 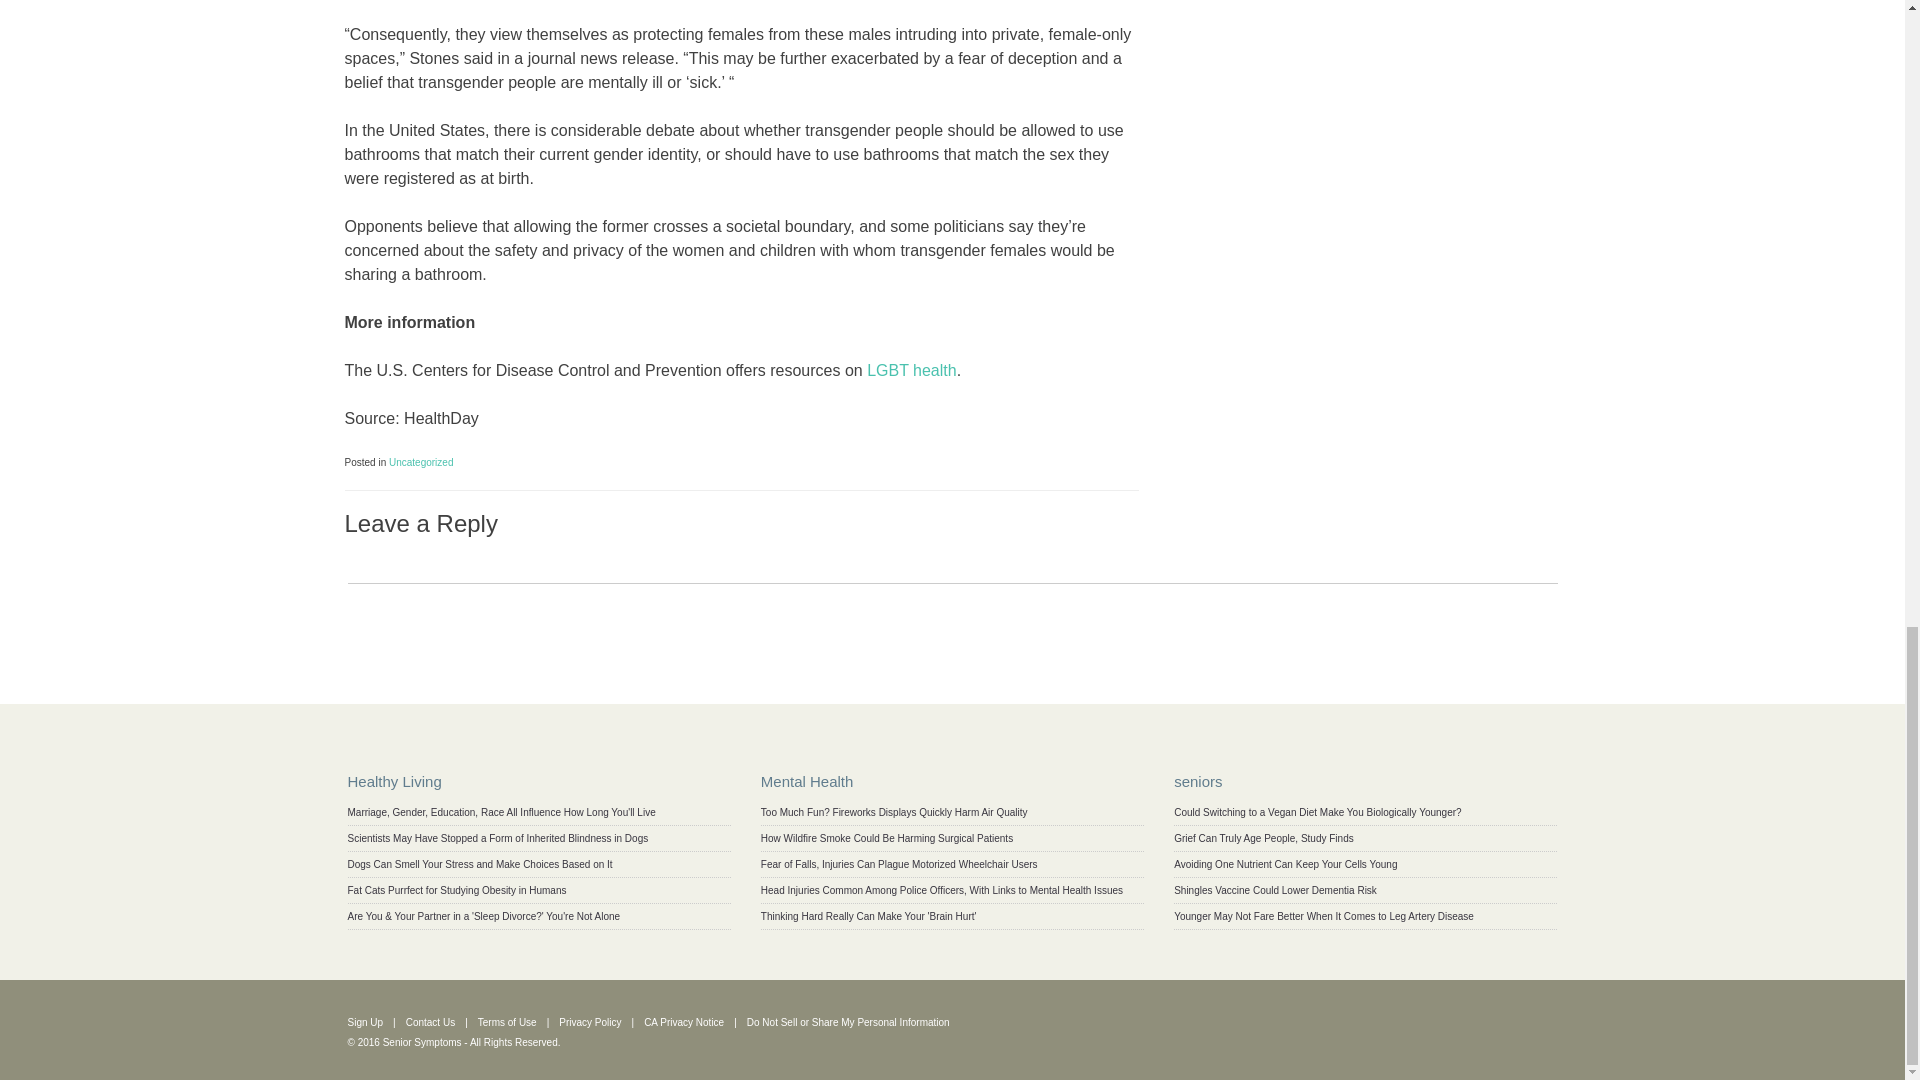 I want to click on Too Much Fun? Fireworks Displays Quickly Harm Air Quality, so click(x=894, y=812).